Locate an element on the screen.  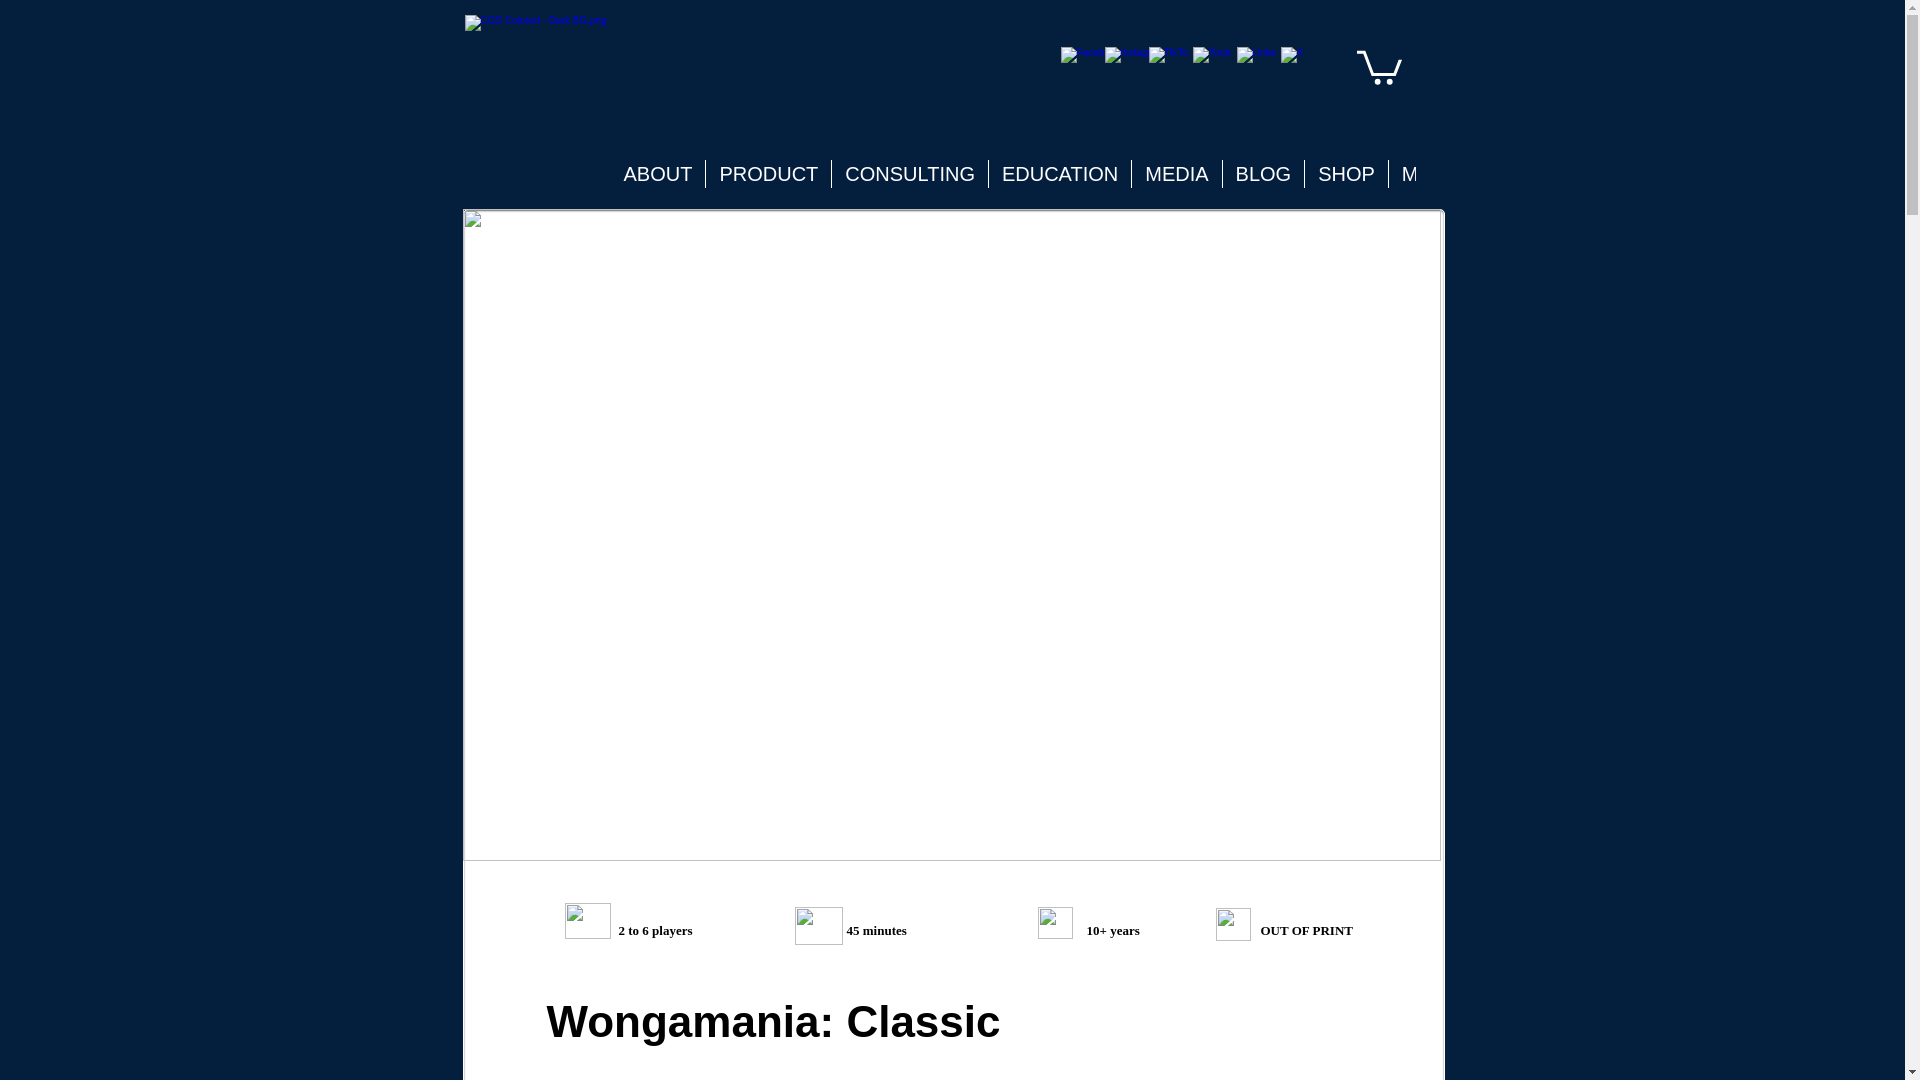
MEDIA is located at coordinates (1176, 174).